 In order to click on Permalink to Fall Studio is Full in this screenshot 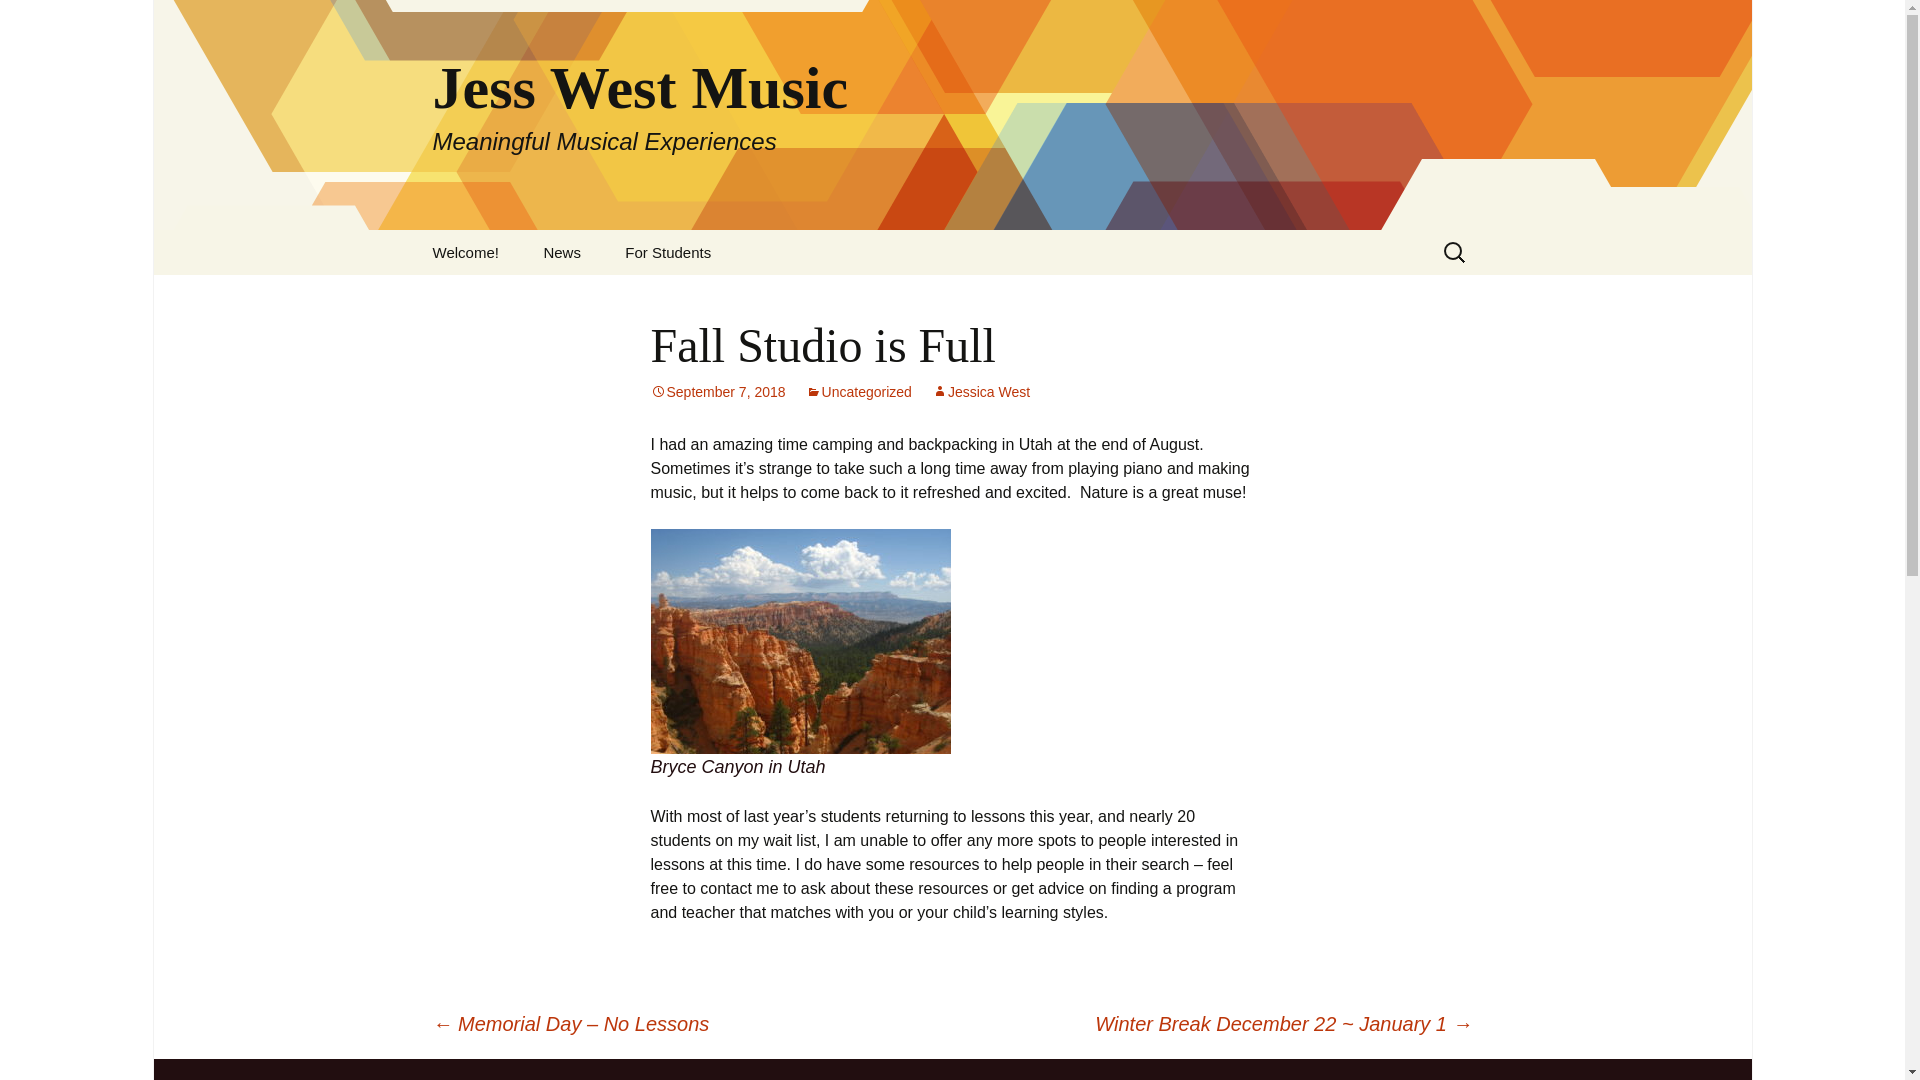, I will do `click(718, 392)`.